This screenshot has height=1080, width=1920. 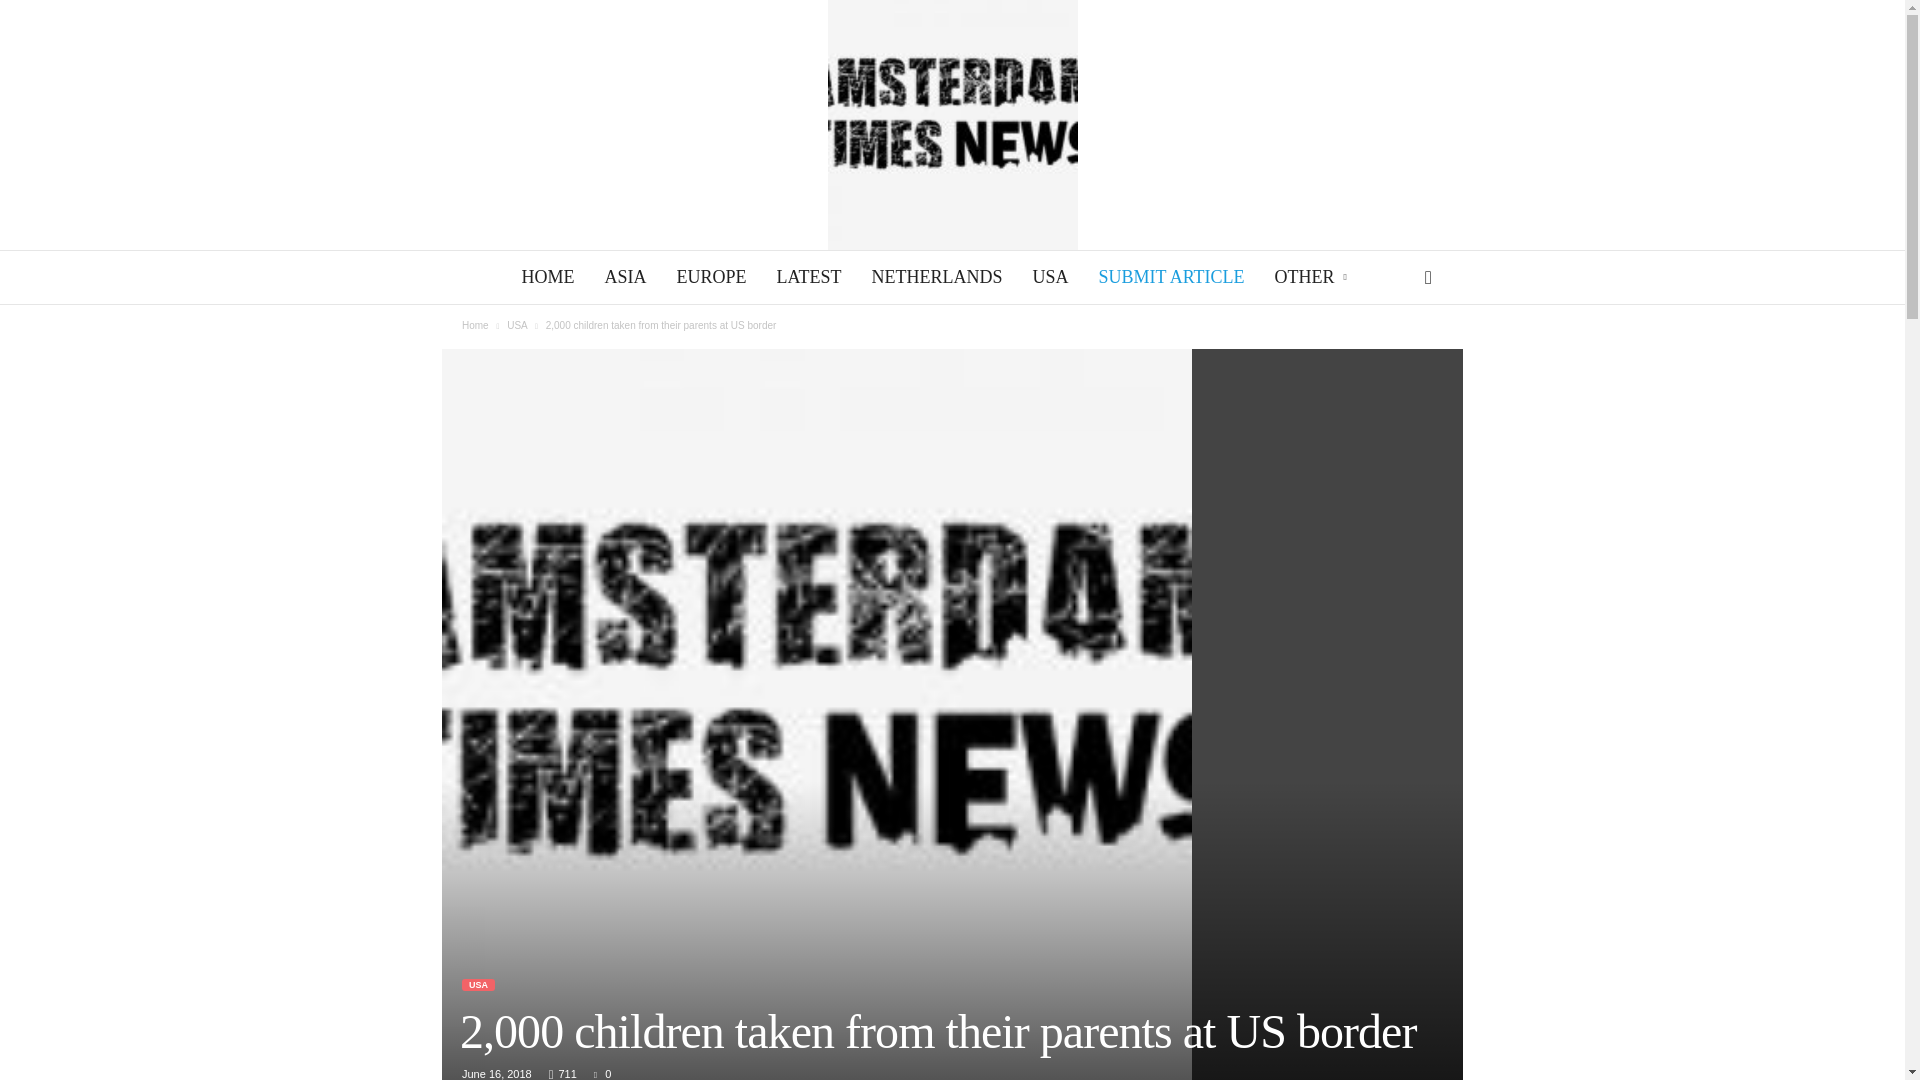 I want to click on SUBMIT ARTICLE, so click(x=1170, y=276).